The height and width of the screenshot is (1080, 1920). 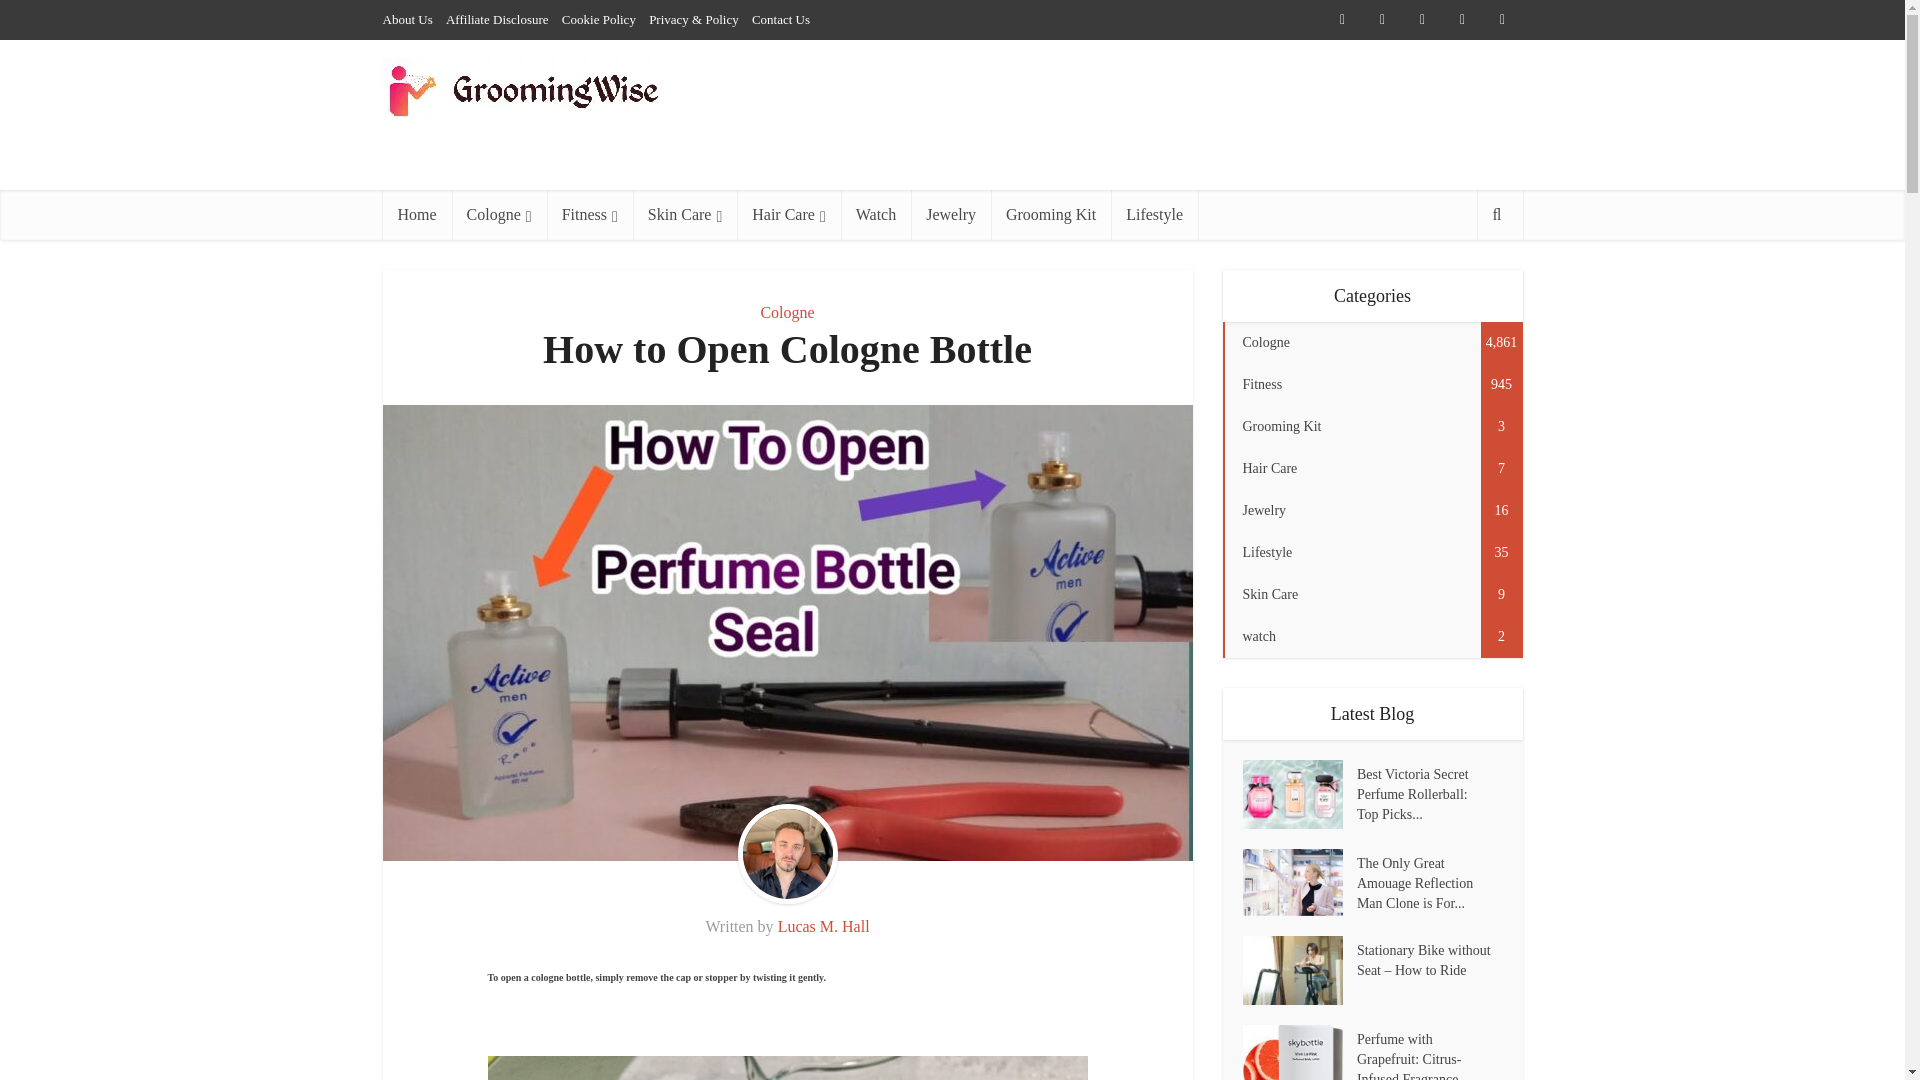 I want to click on Affiliate Disclosure, so click(x=497, y=19).